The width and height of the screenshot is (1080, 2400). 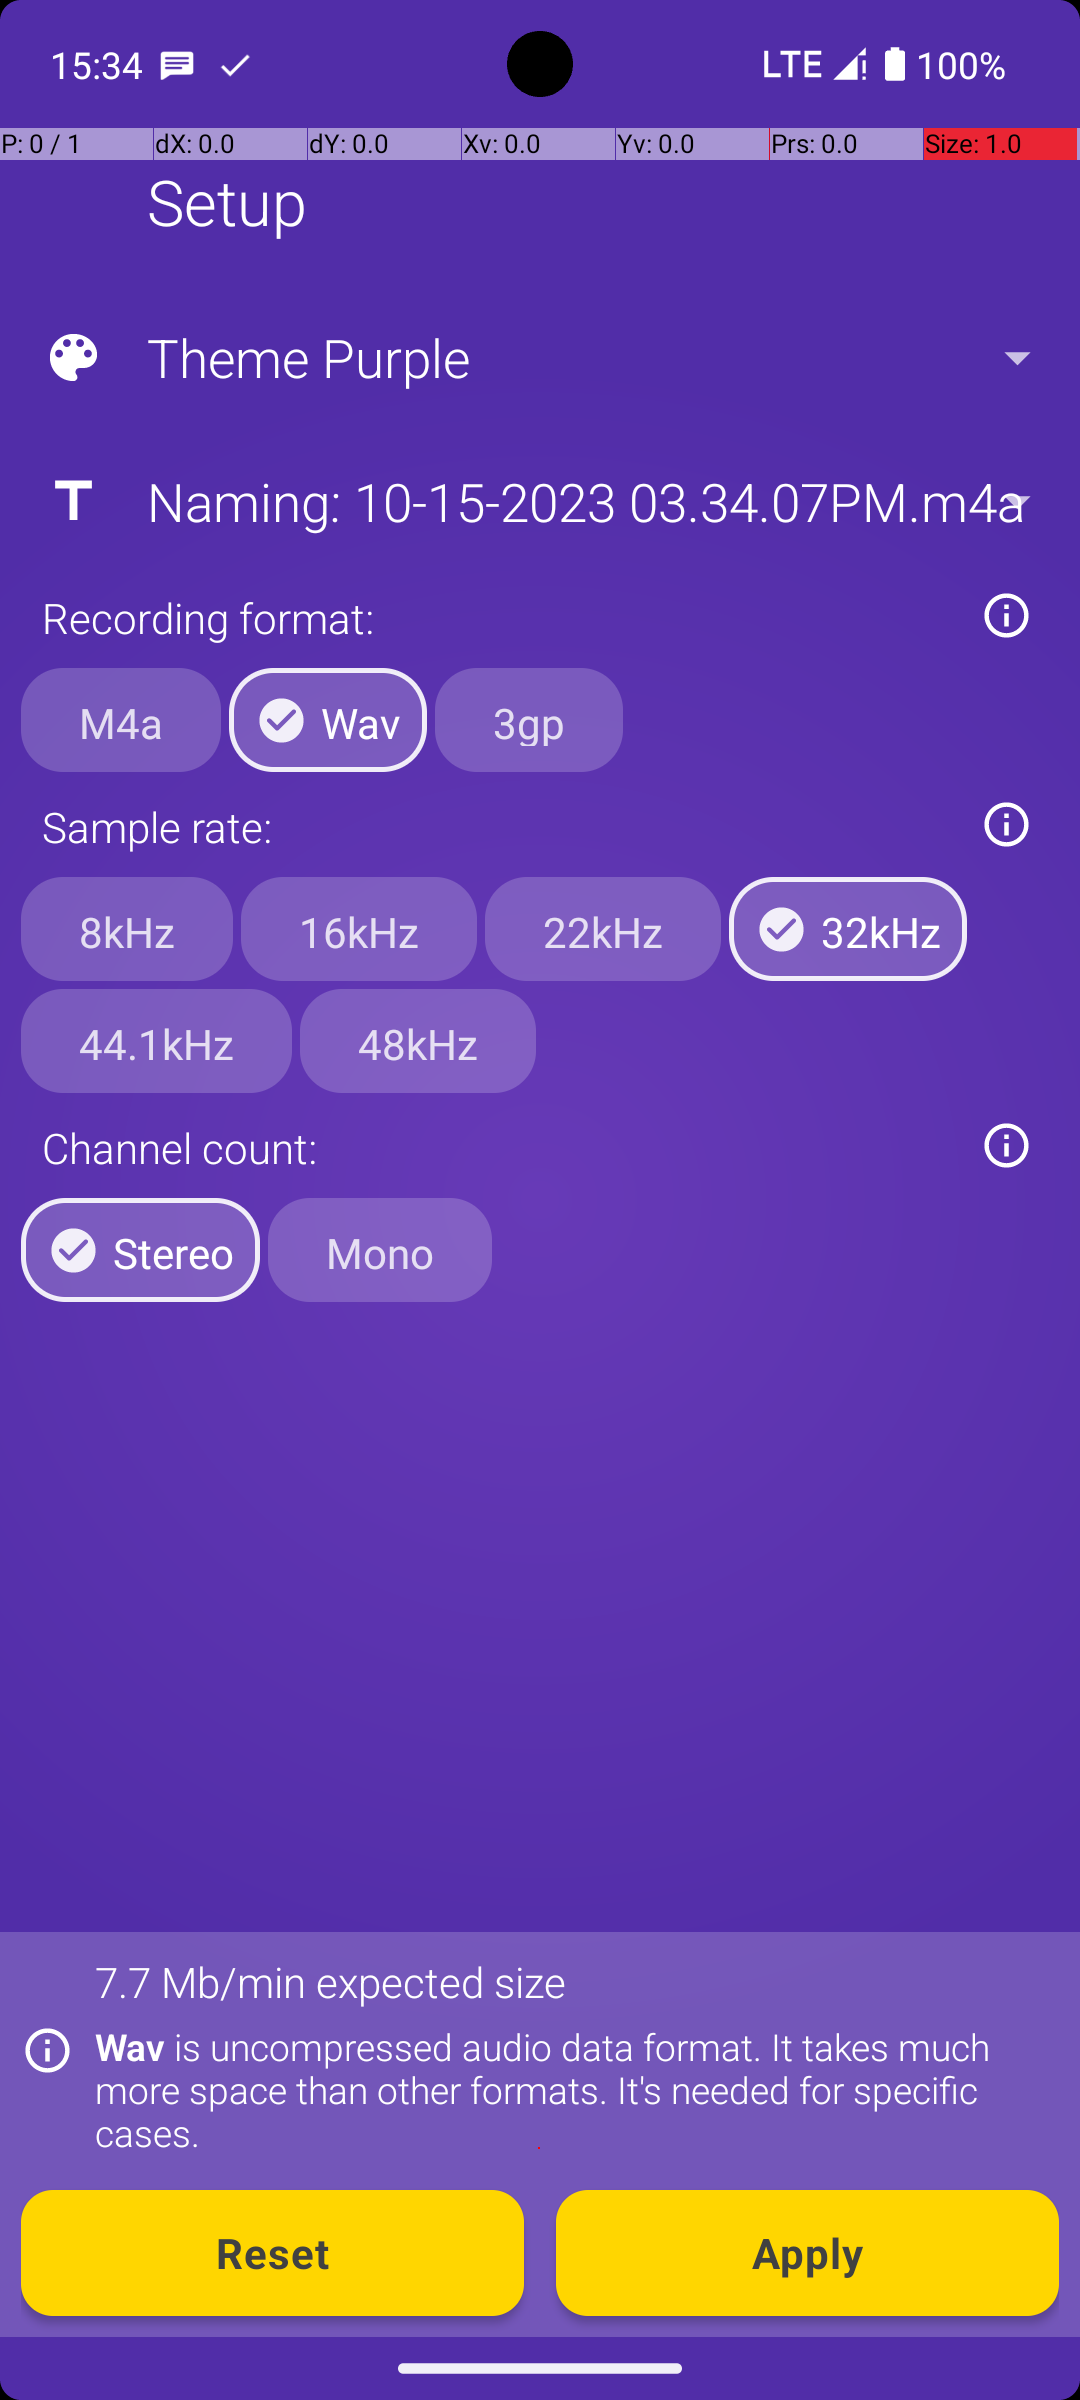 I want to click on Naming: 10-15-2023 03.34.07PM.m4a, so click(x=538, y=501).